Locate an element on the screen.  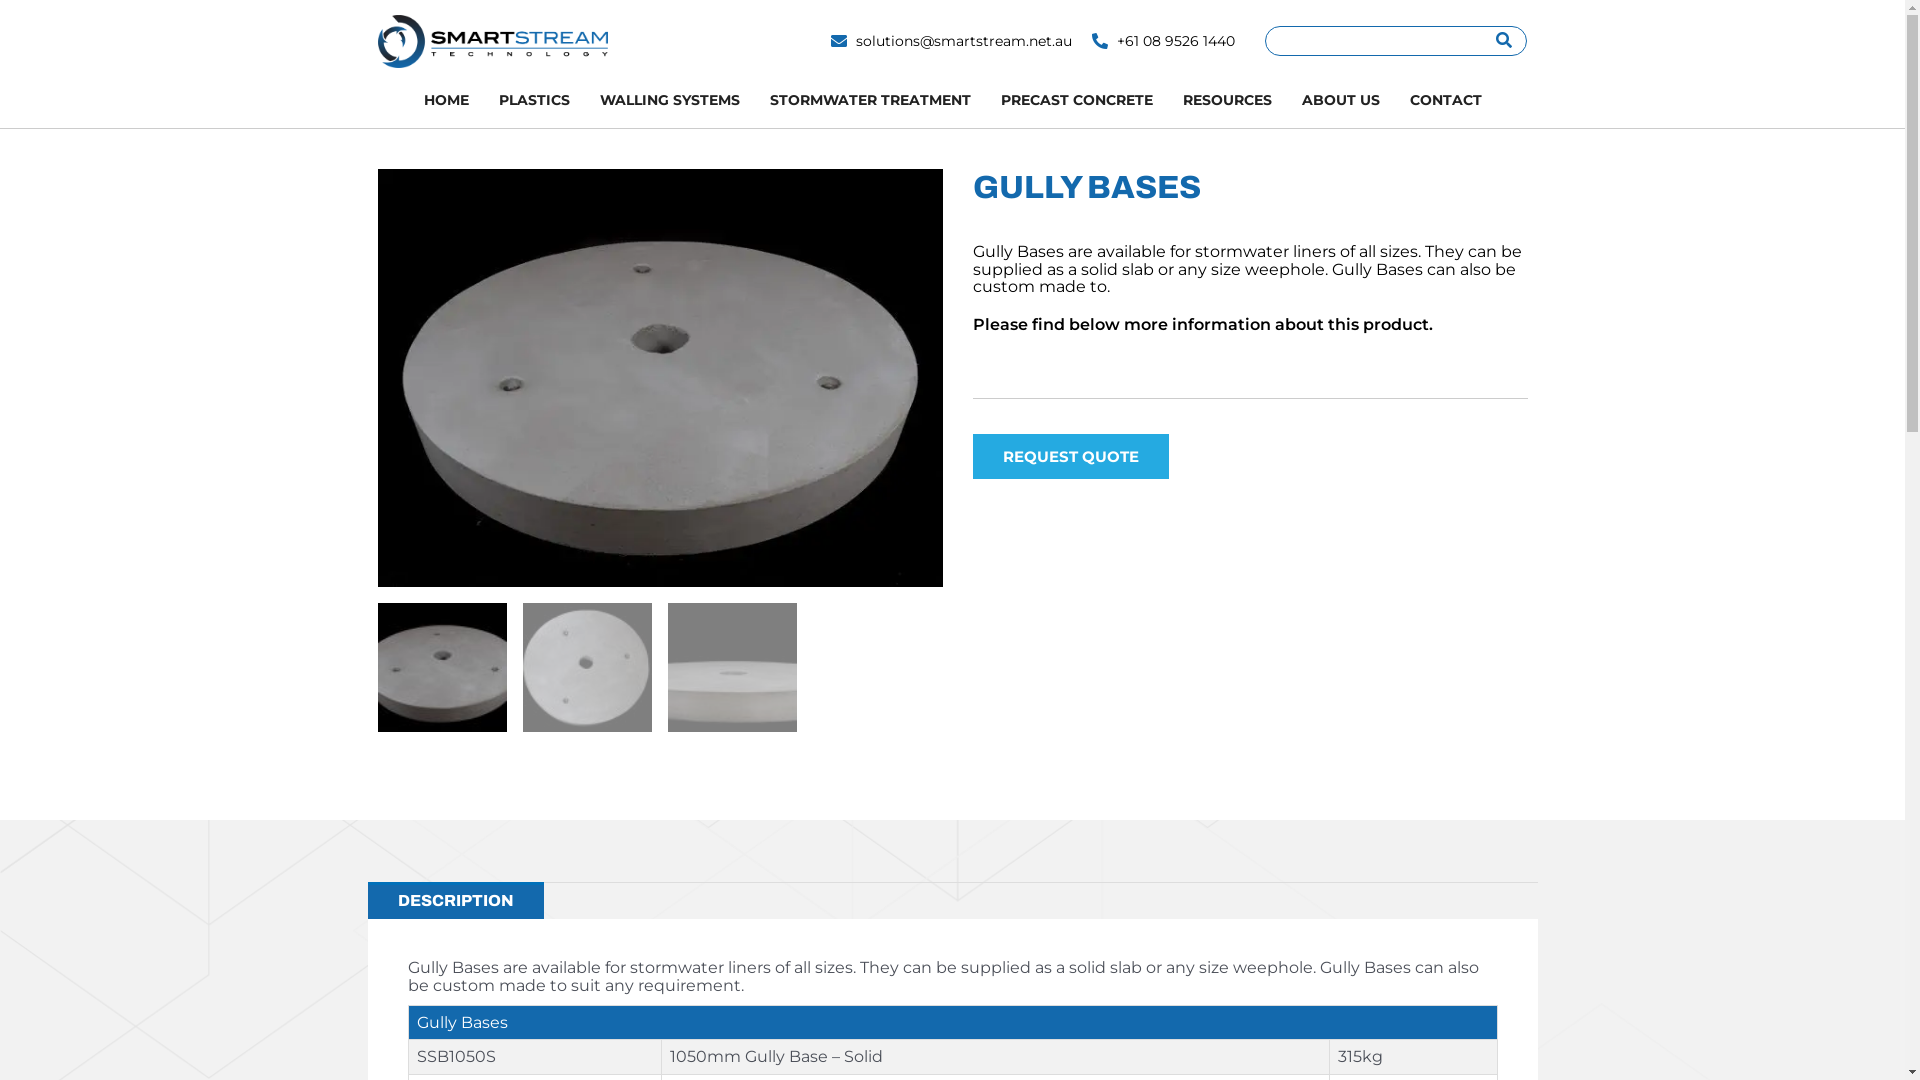
ABOUT US is located at coordinates (1340, 100).